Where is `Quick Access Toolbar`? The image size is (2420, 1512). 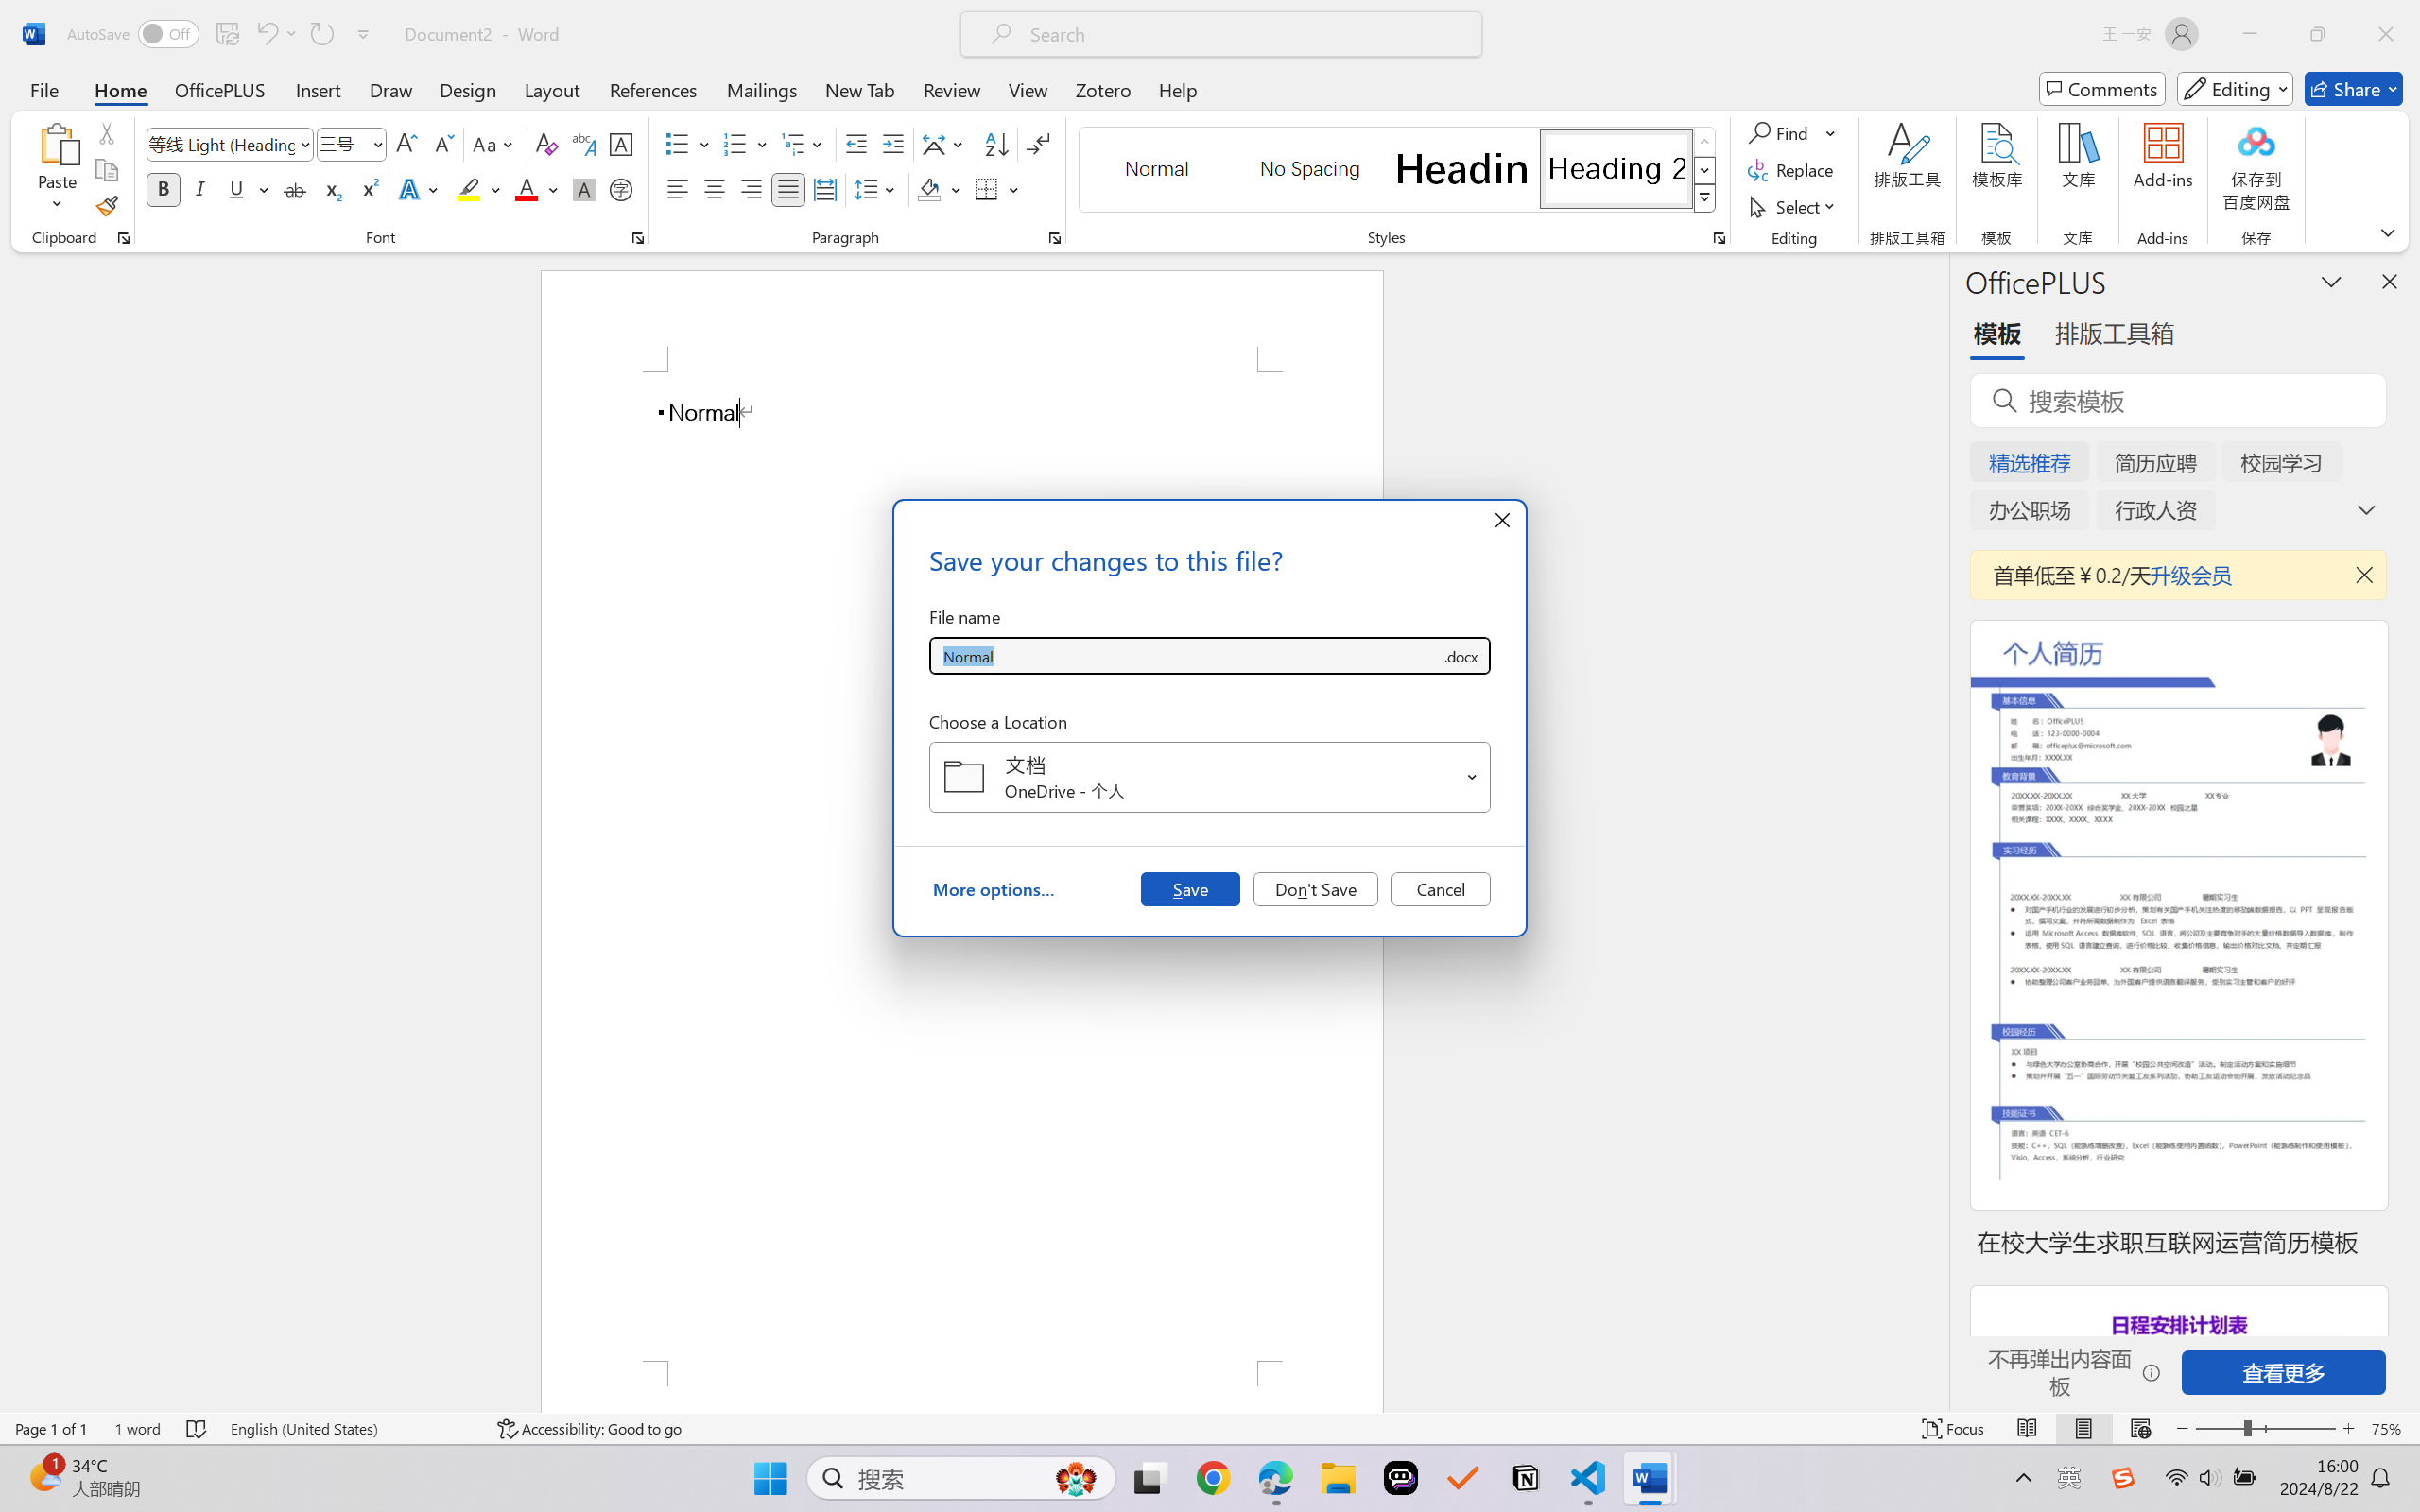
Quick Access Toolbar is located at coordinates (223, 34).